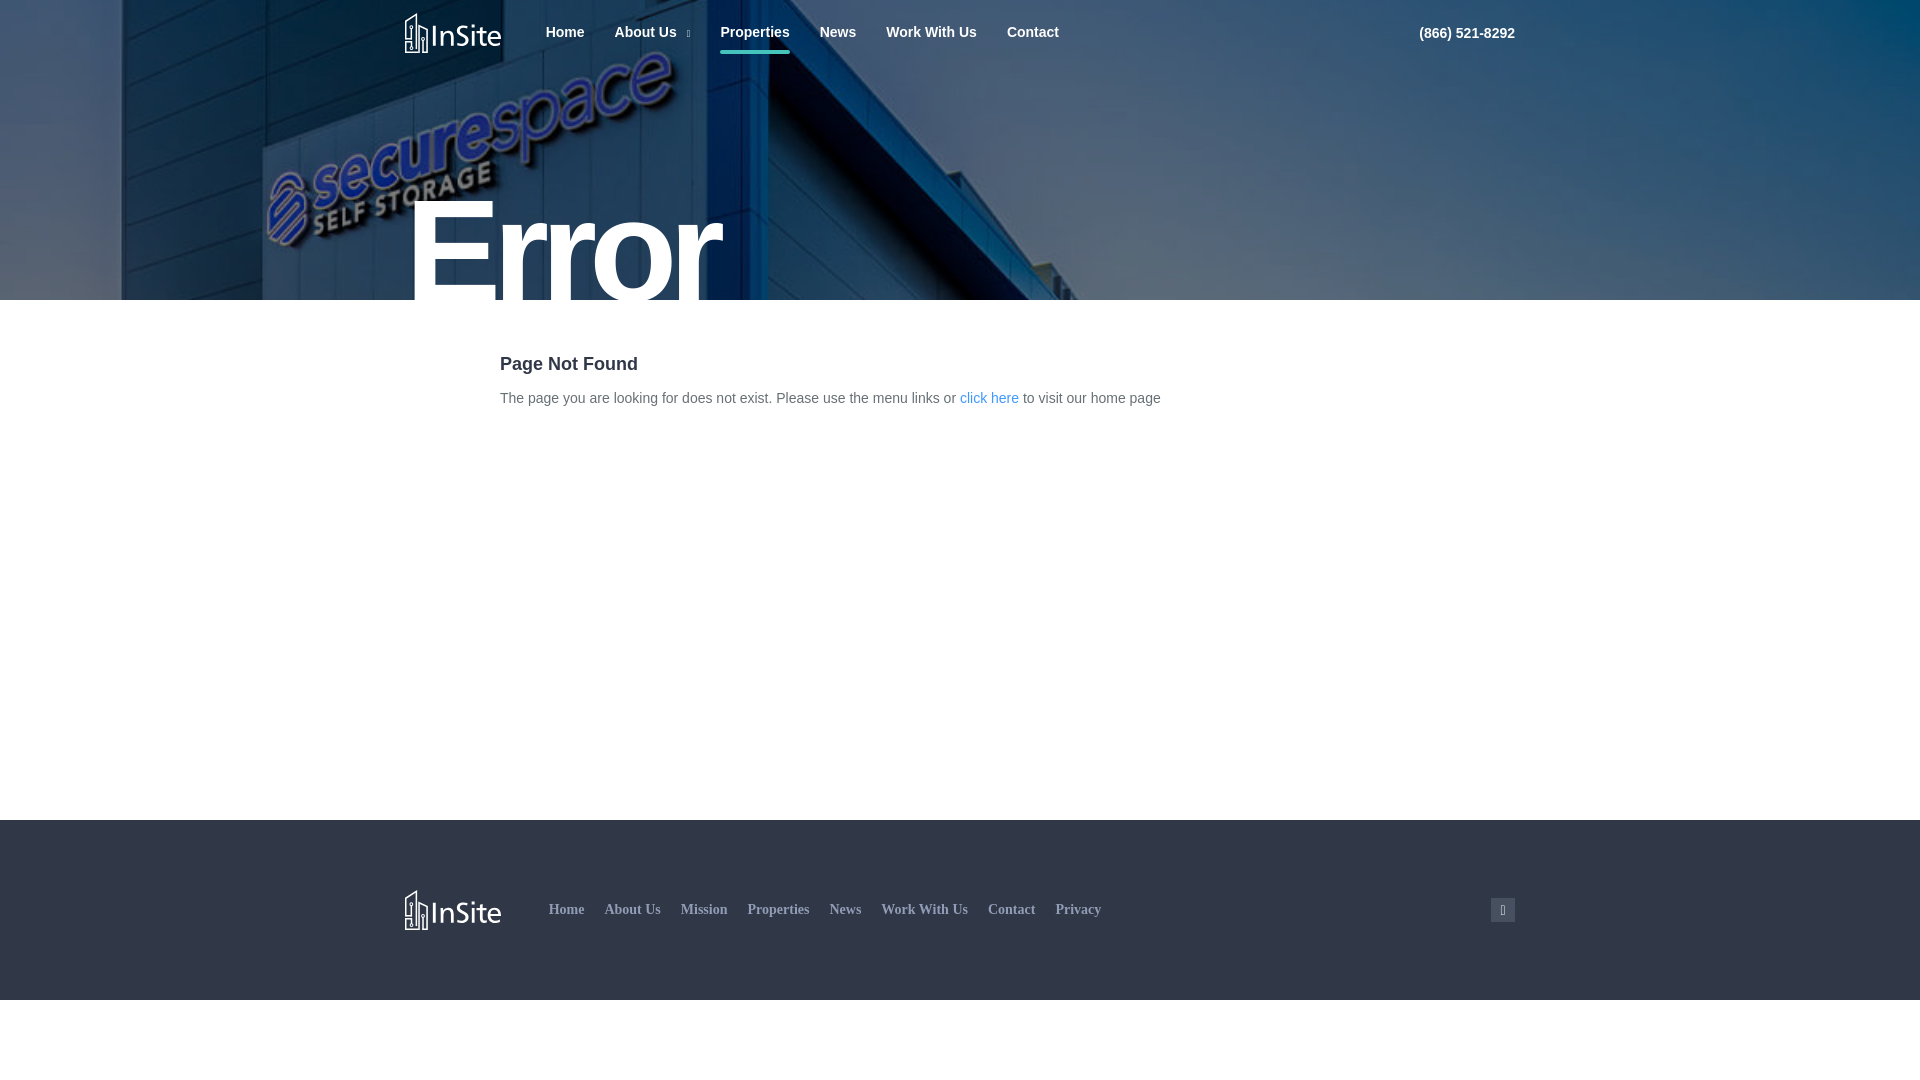 Image resolution: width=1920 pixels, height=1080 pixels. What do you see at coordinates (1011, 908) in the screenshot?
I see `Contact` at bounding box center [1011, 908].